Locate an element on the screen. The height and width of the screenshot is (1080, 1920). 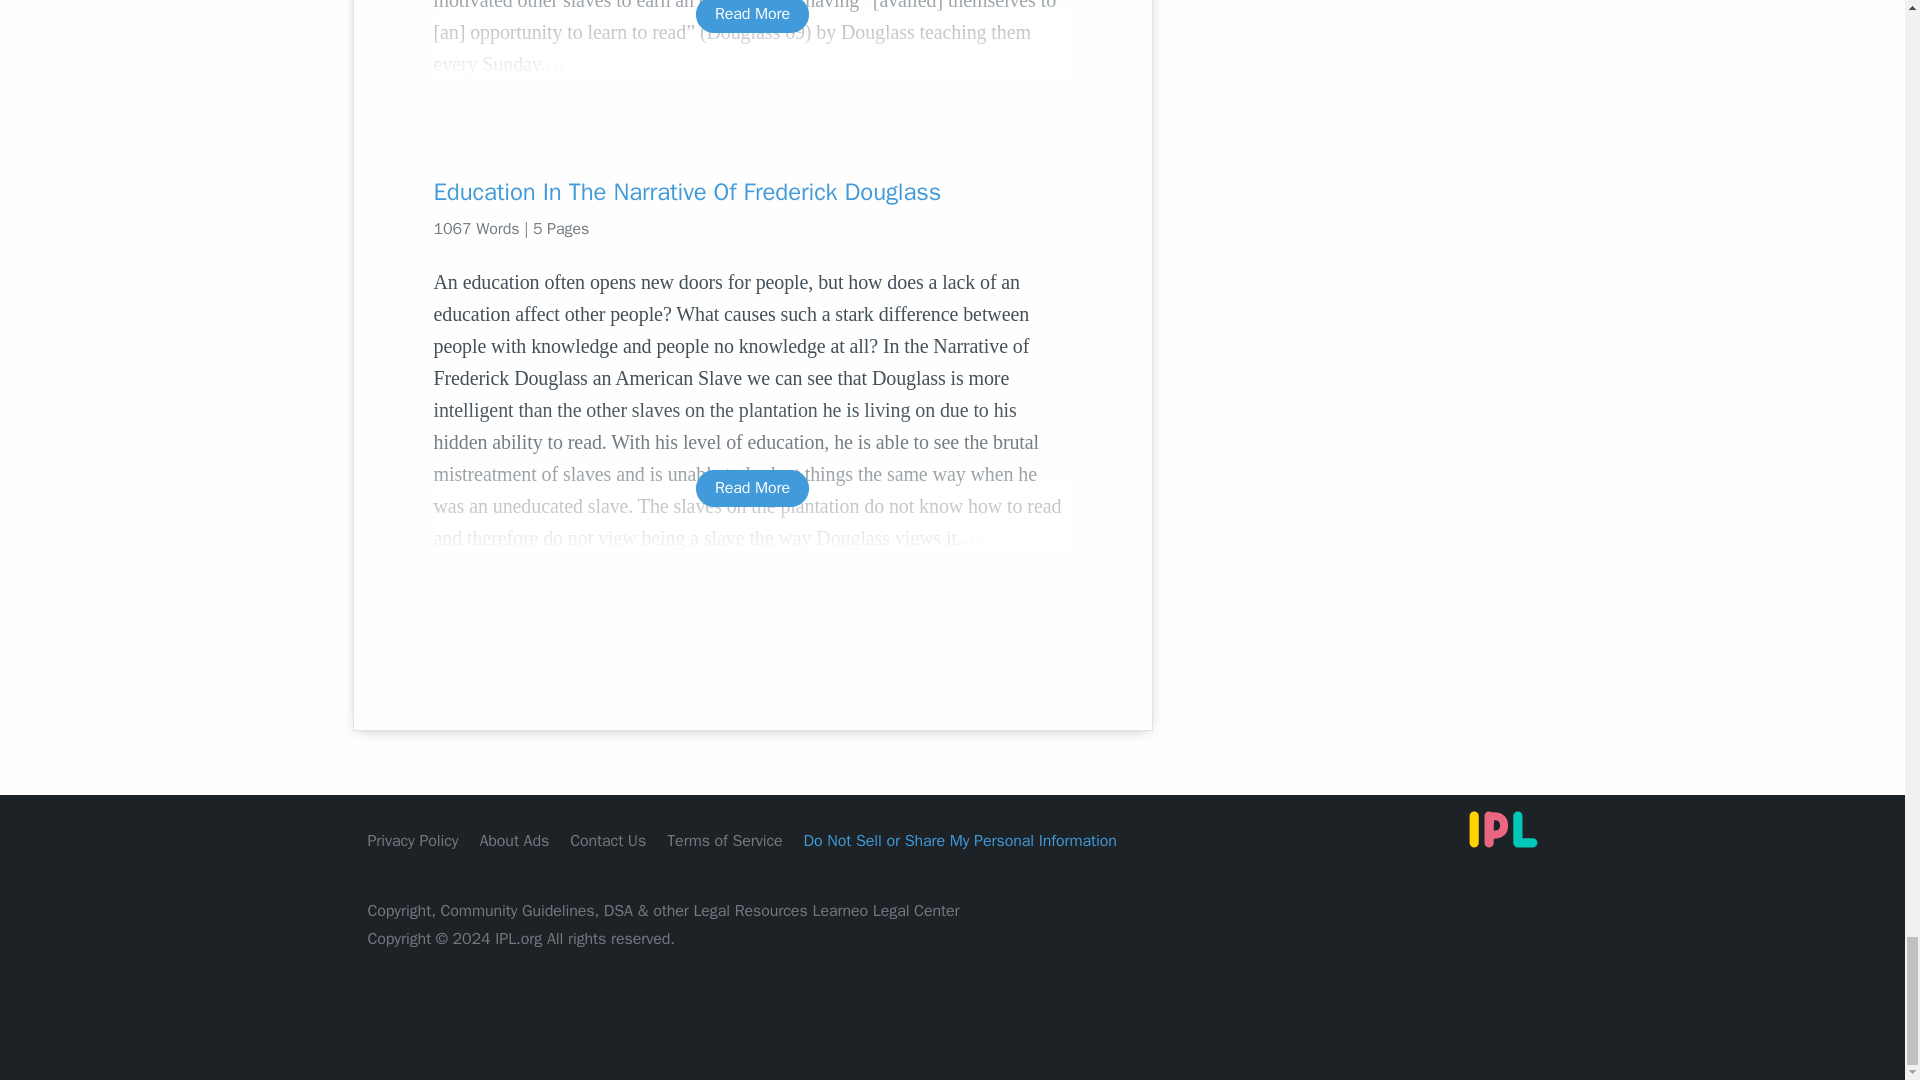
Terms of Service is located at coordinates (724, 840).